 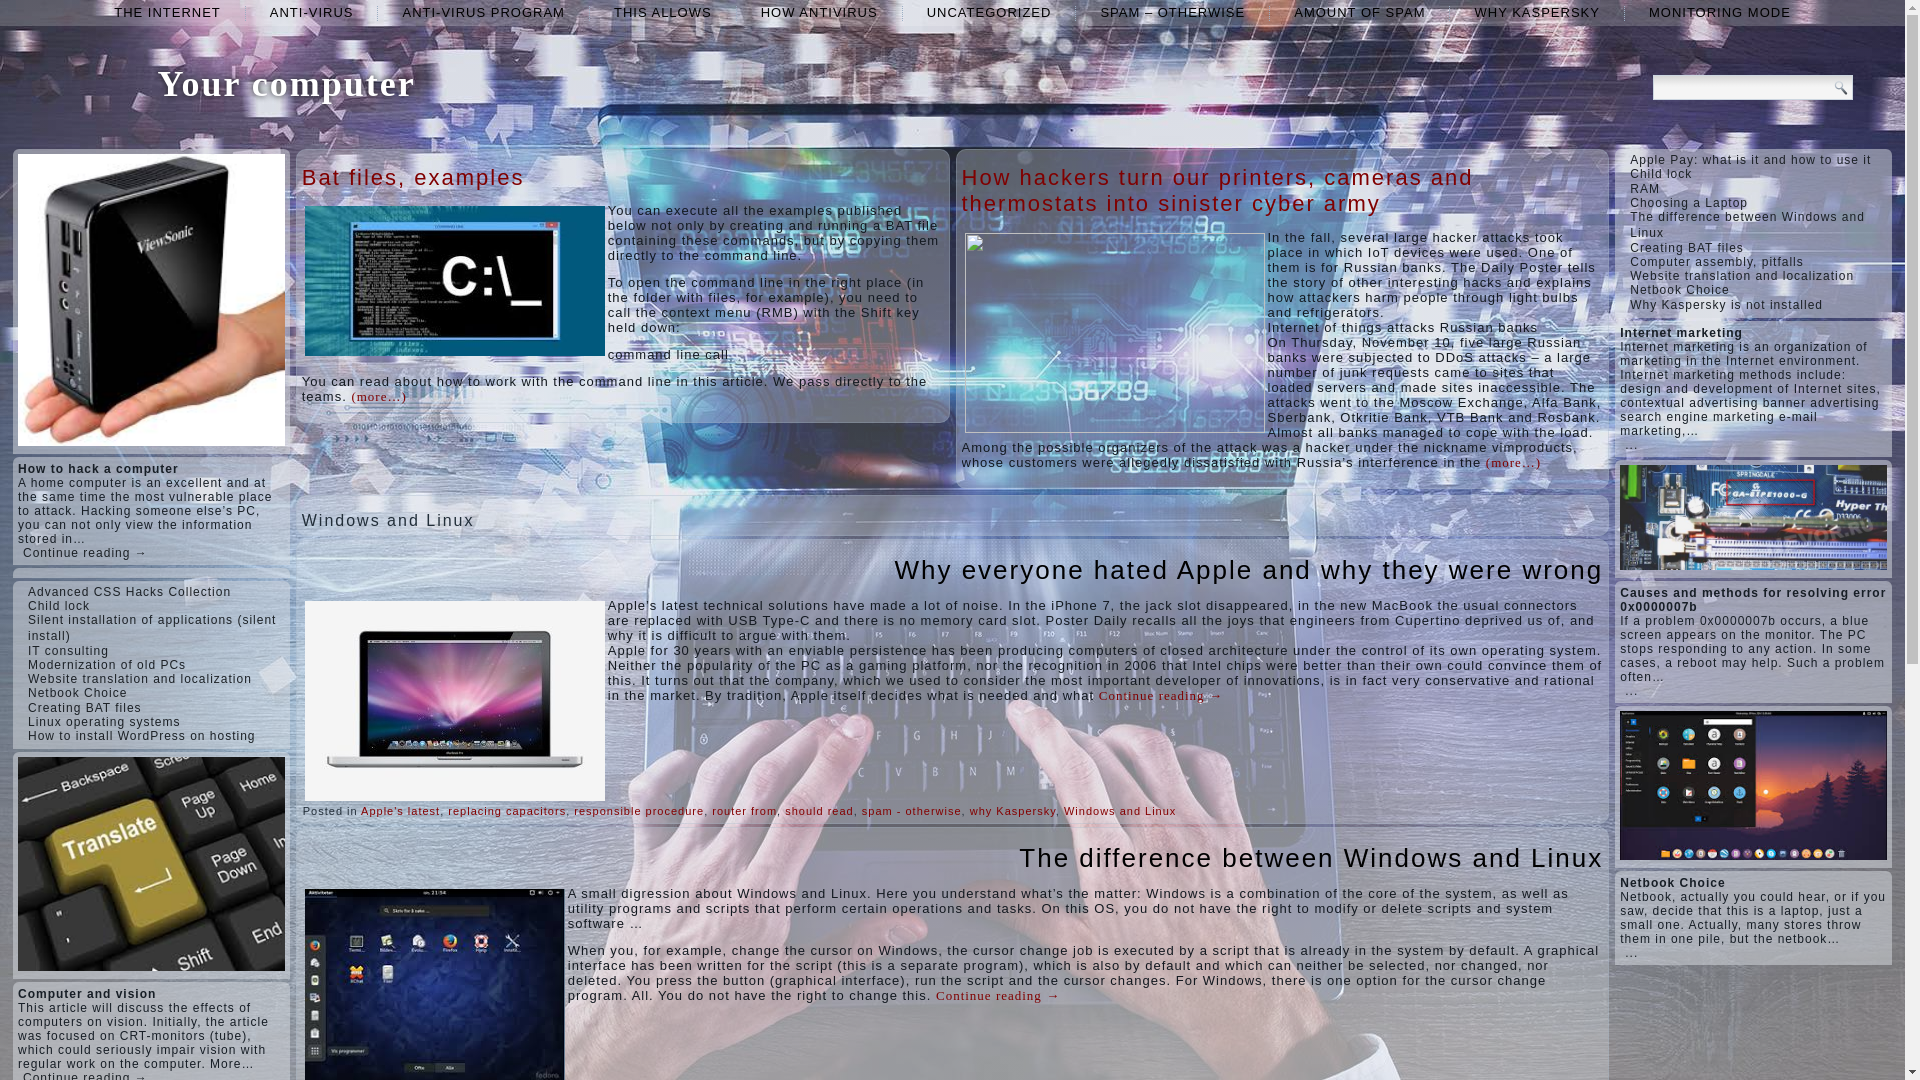 I want to click on ANTI-VIRUS, so click(x=312, y=12).